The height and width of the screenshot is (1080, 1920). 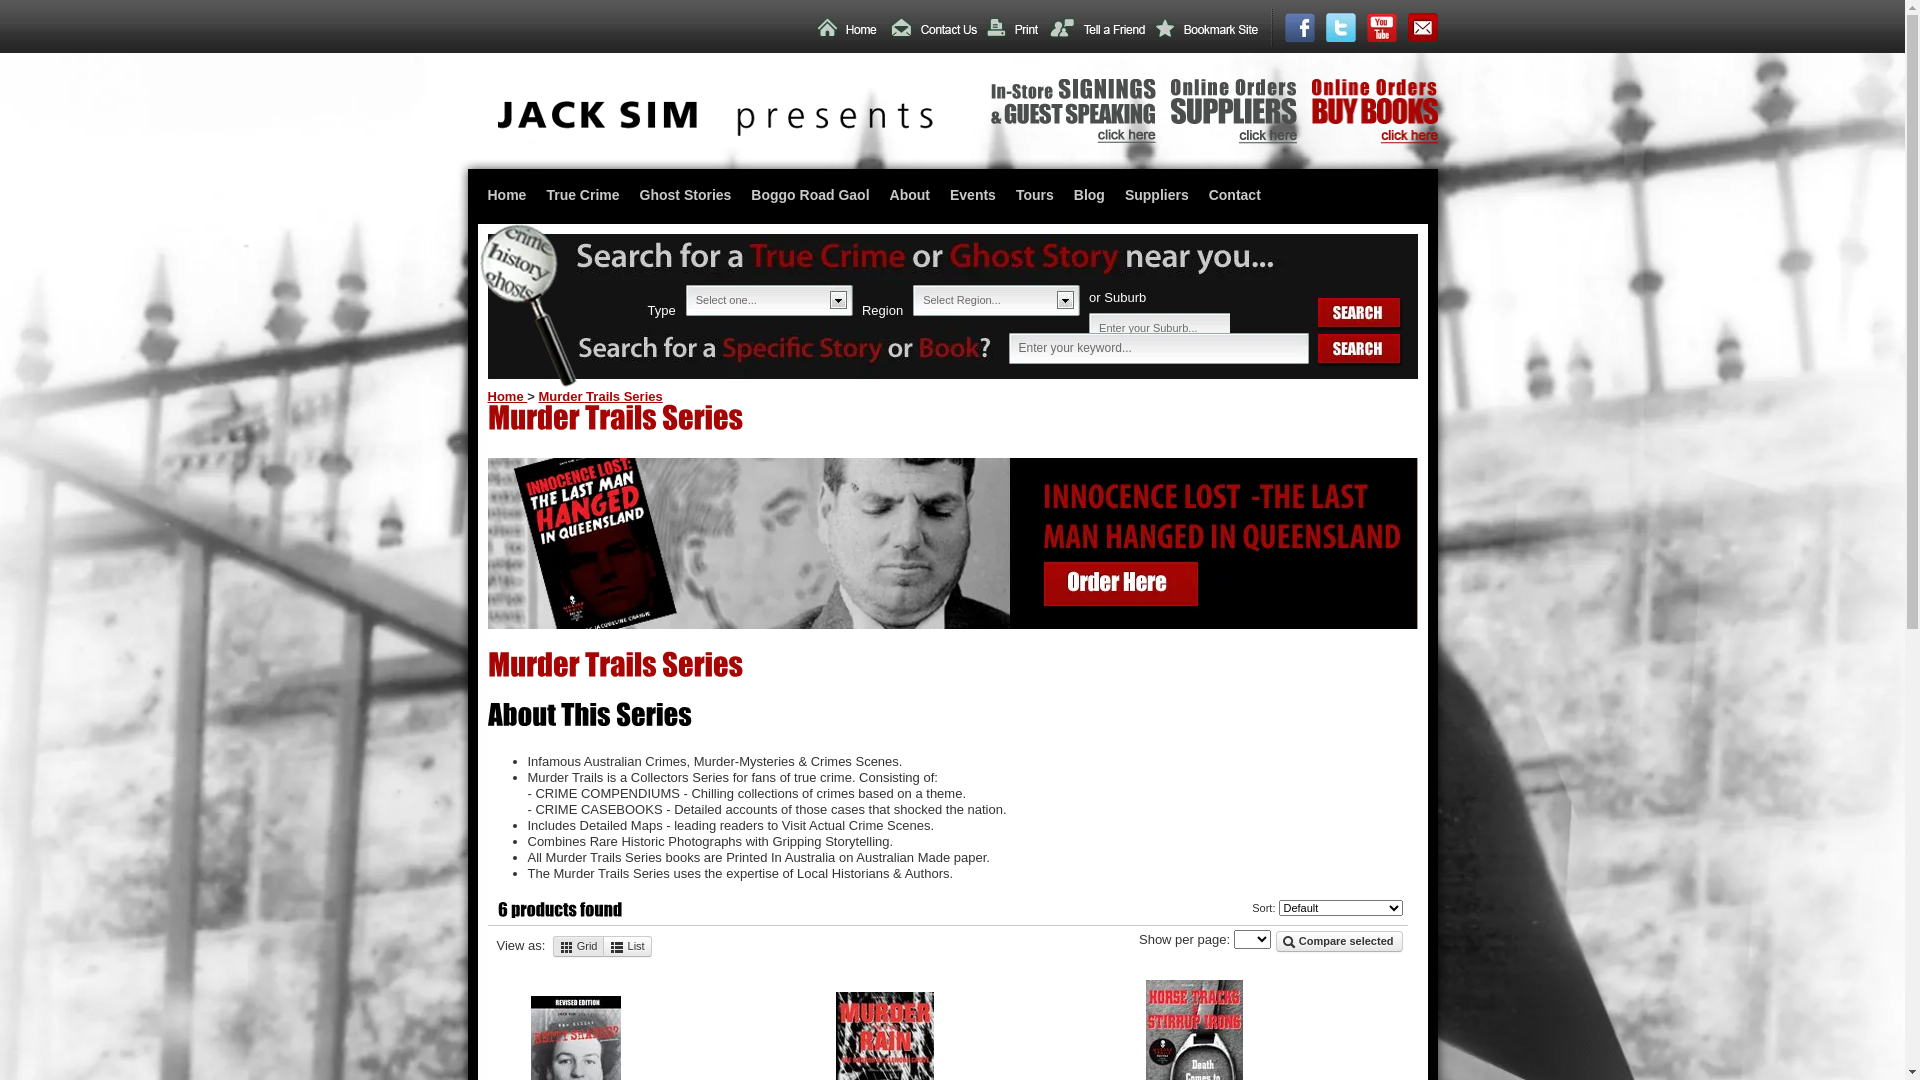 I want to click on Home, so click(x=508, y=196).